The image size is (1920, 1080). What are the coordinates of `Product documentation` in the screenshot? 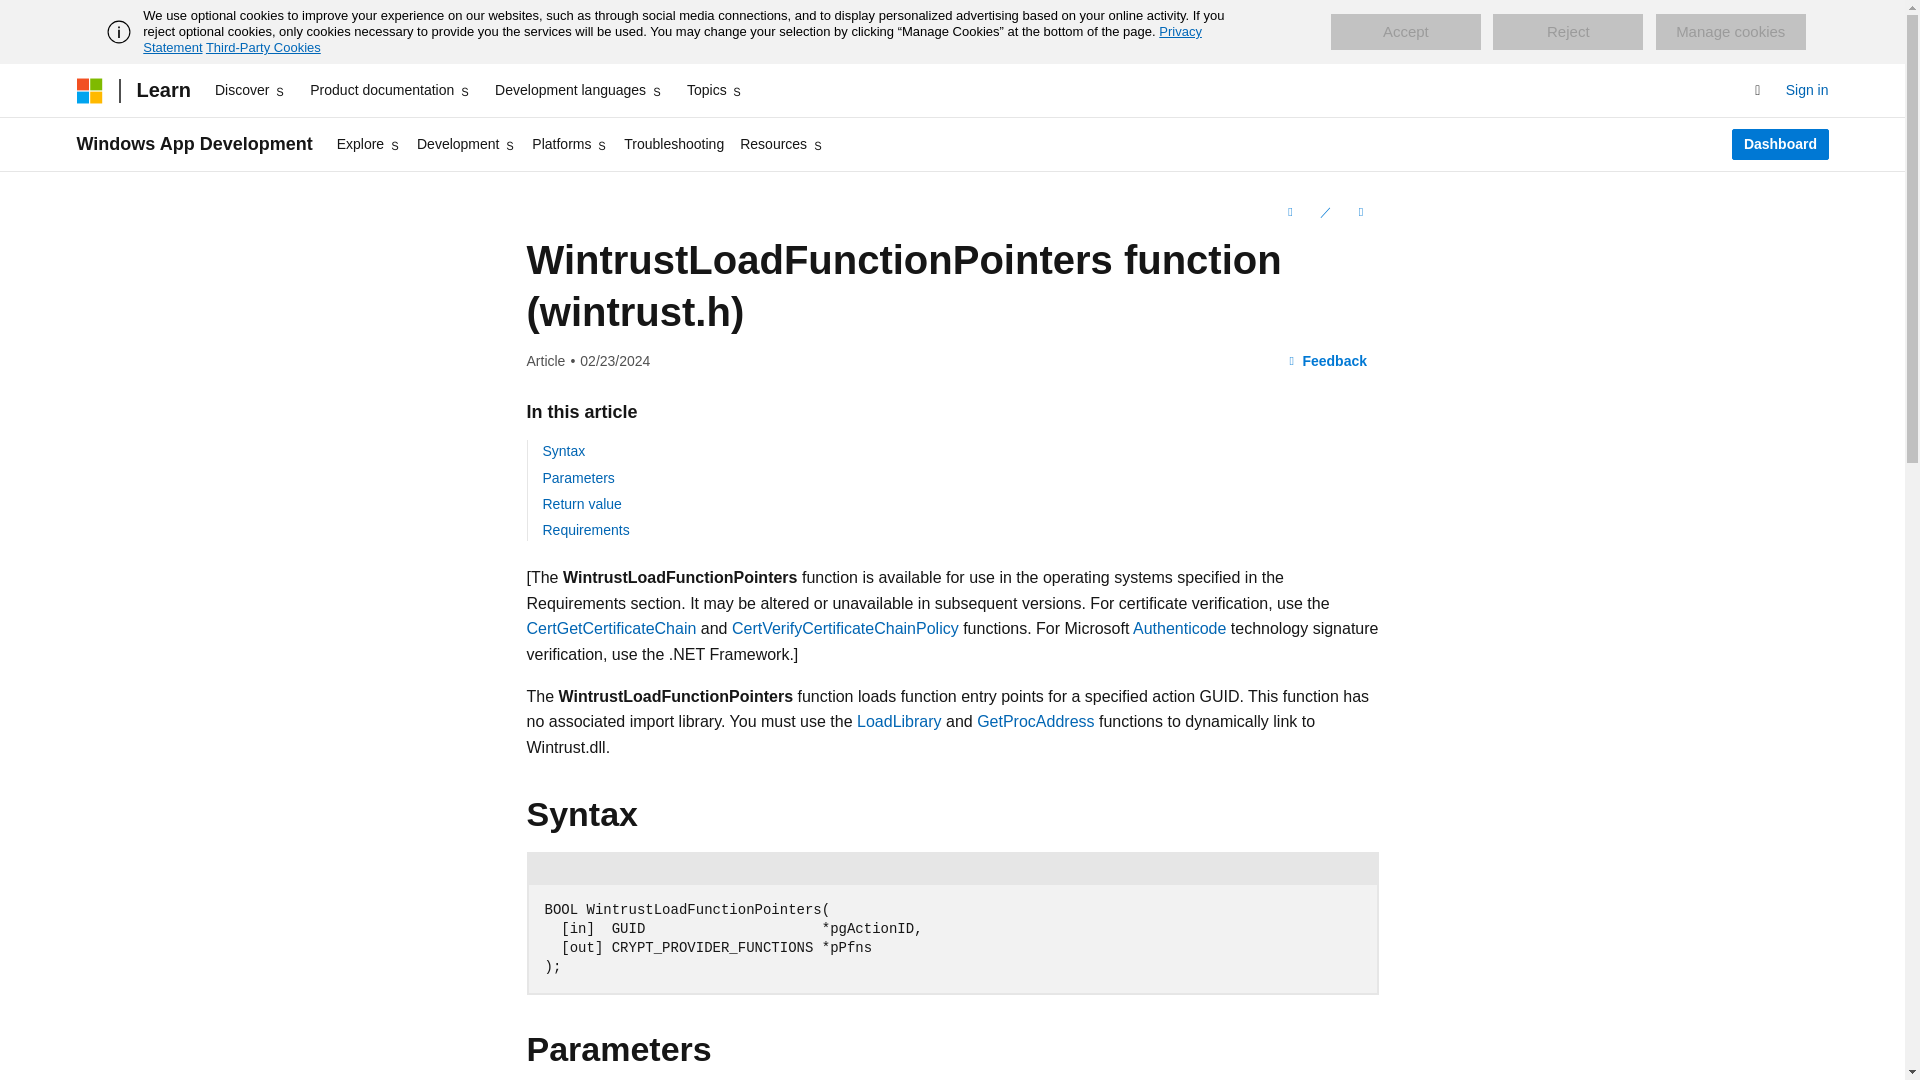 It's located at (390, 90).